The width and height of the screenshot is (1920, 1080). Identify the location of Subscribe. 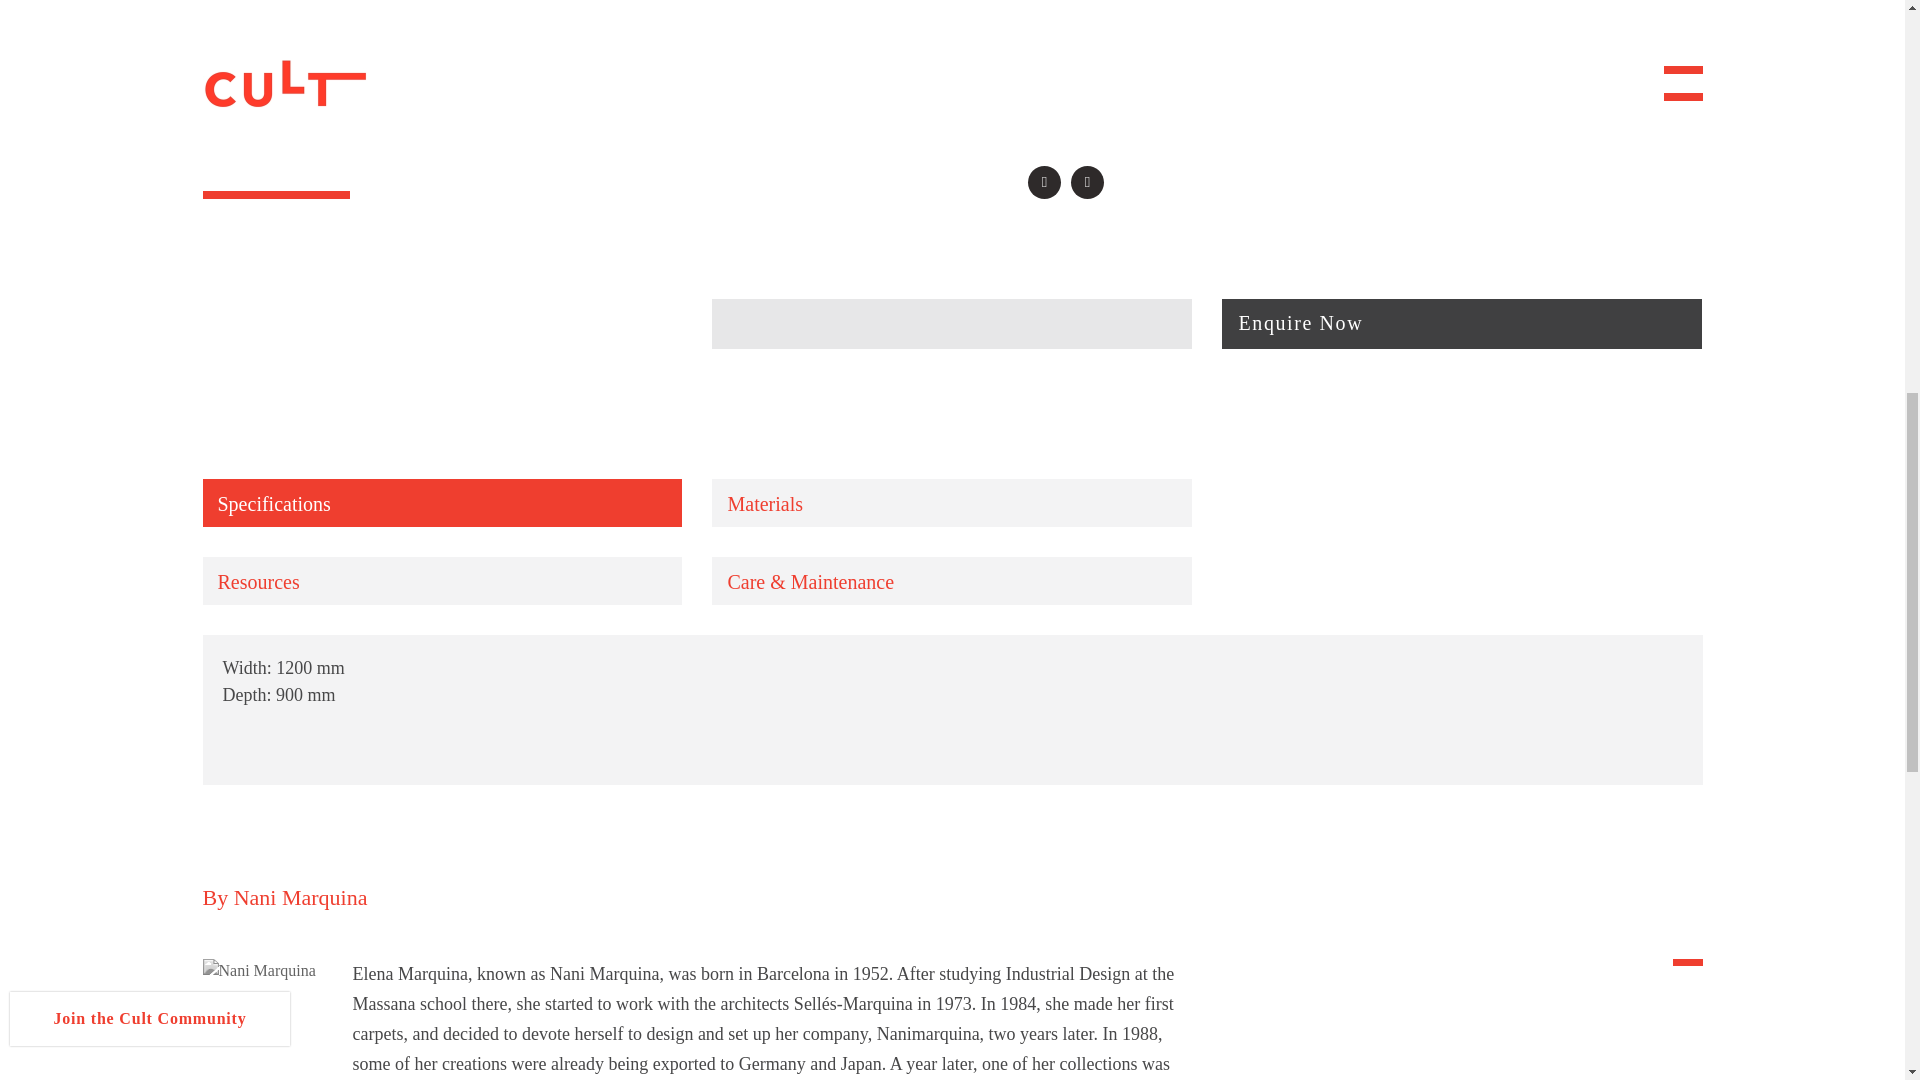
(200, 636).